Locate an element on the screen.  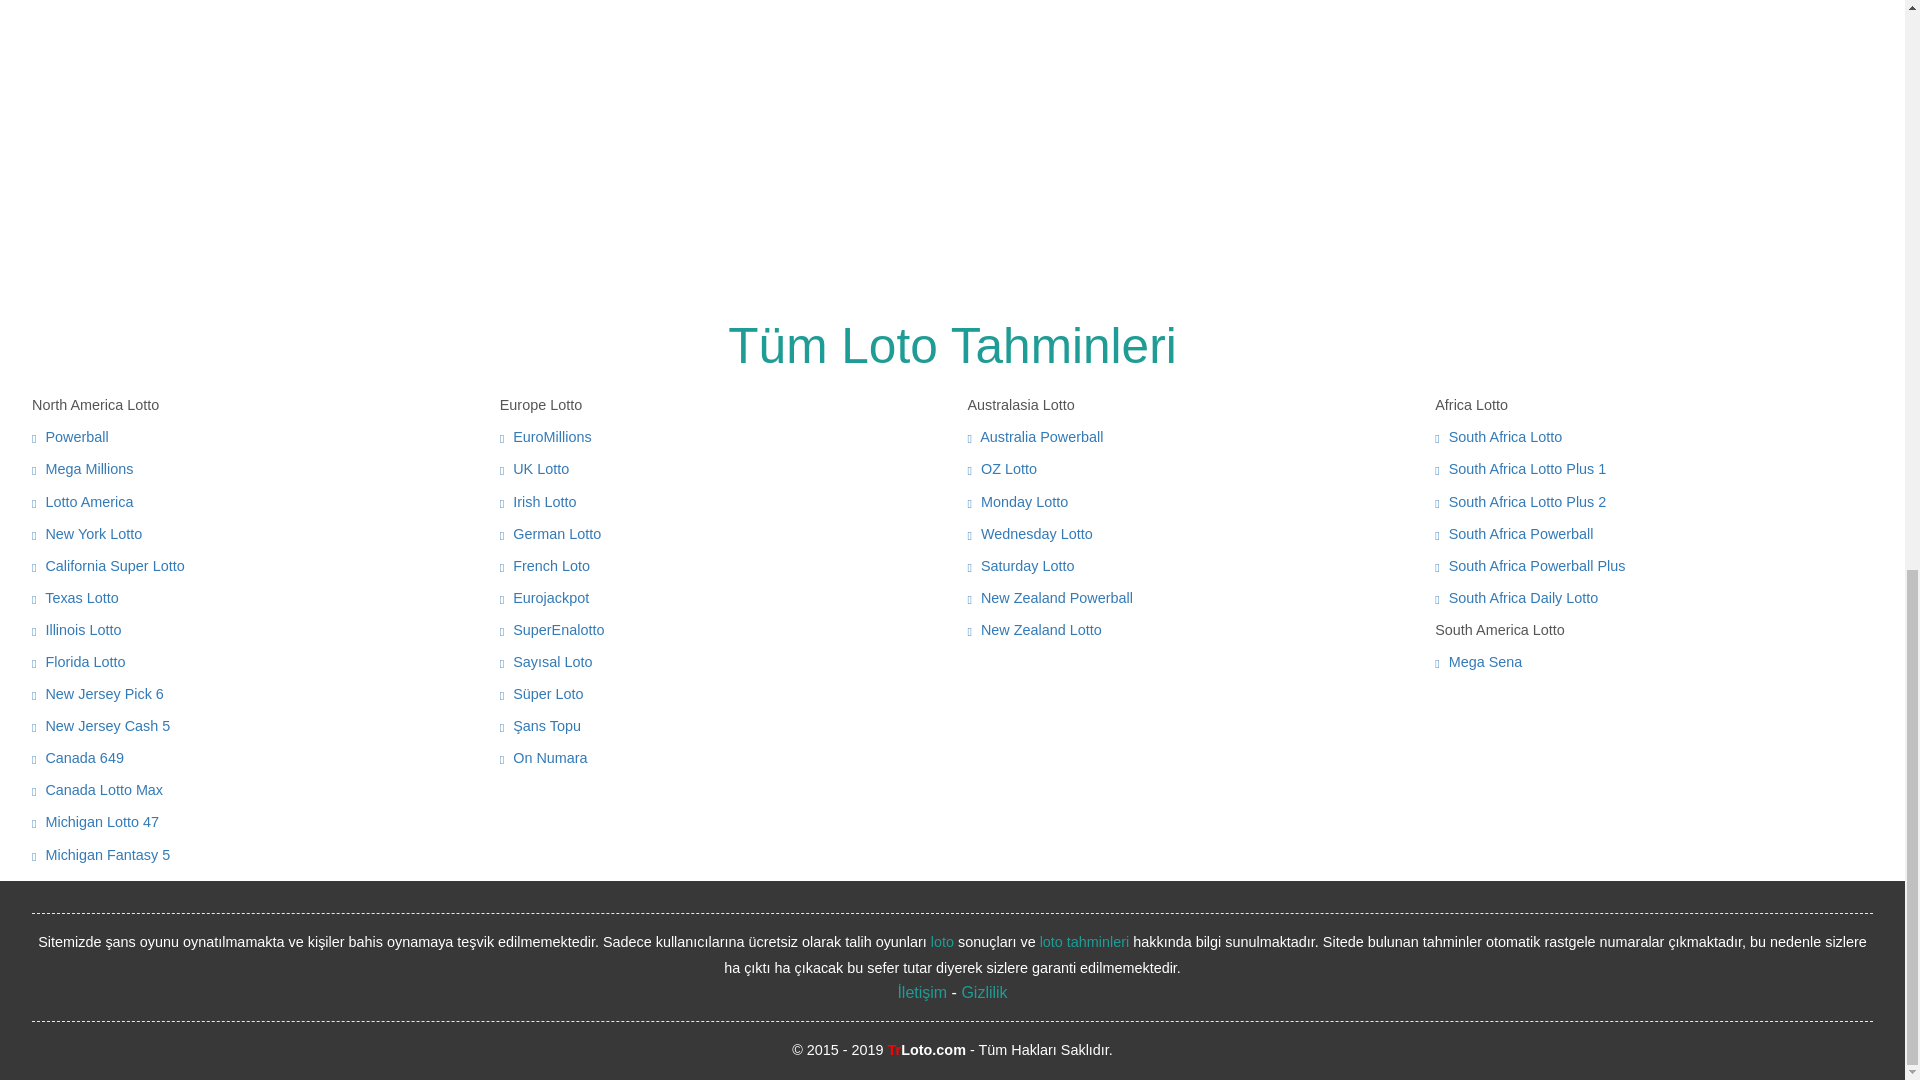
French Loto is located at coordinates (544, 566).